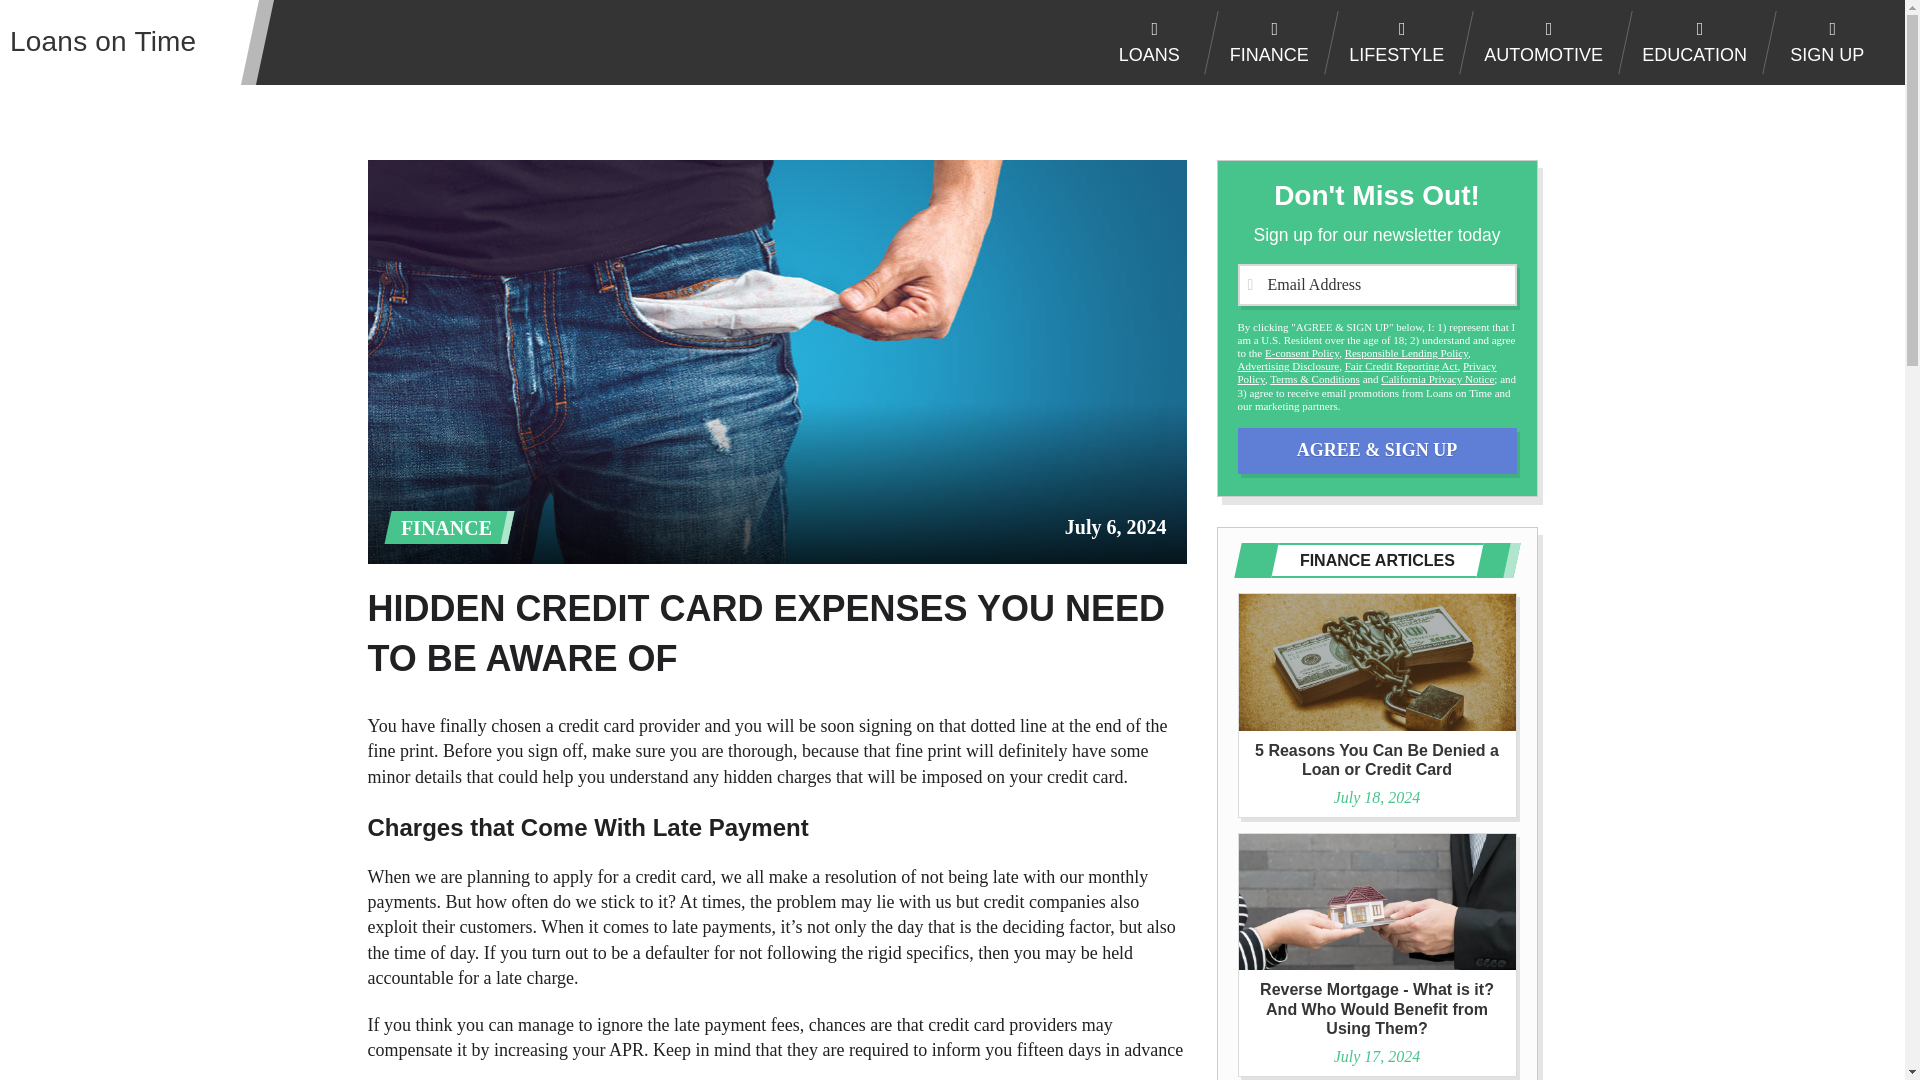 This screenshot has width=1920, height=1080. What do you see at coordinates (1436, 378) in the screenshot?
I see `California Privacy Notice` at bounding box center [1436, 378].